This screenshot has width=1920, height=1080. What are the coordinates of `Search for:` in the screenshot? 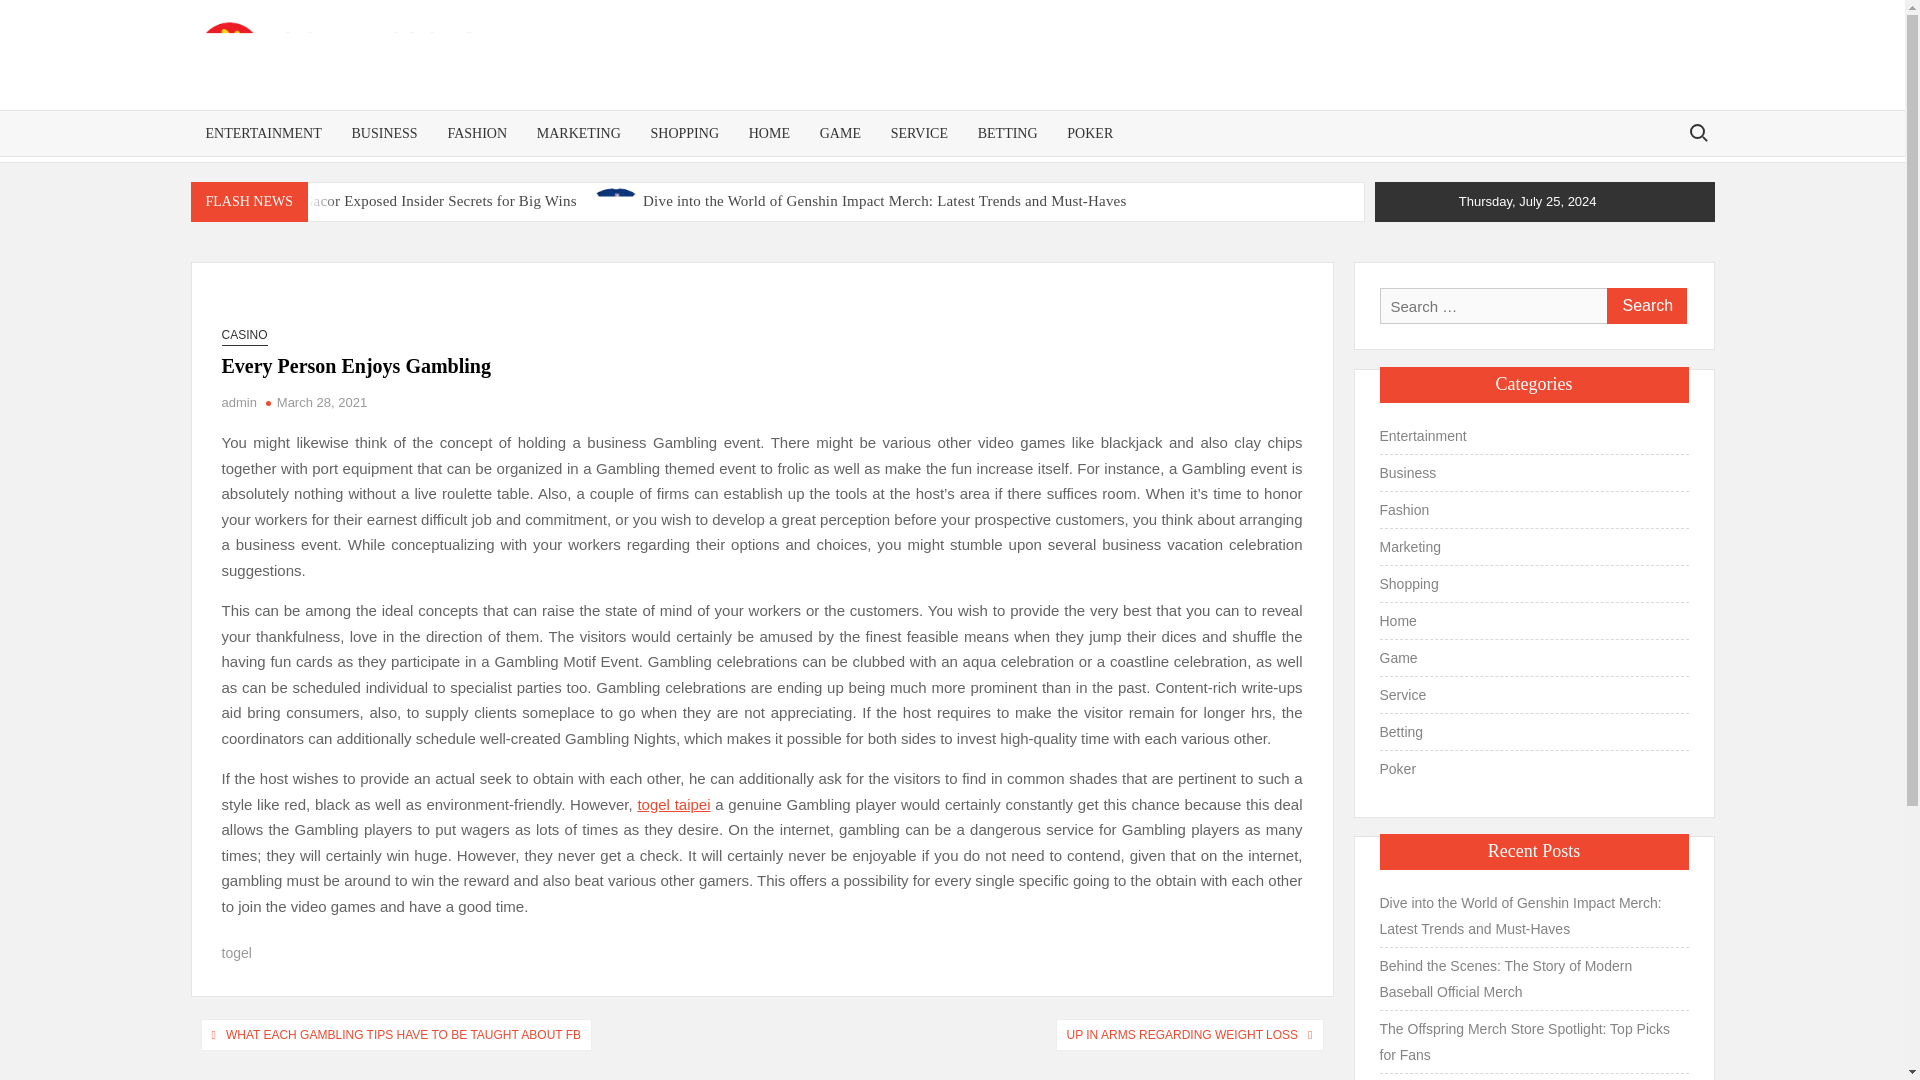 It's located at (1697, 132).